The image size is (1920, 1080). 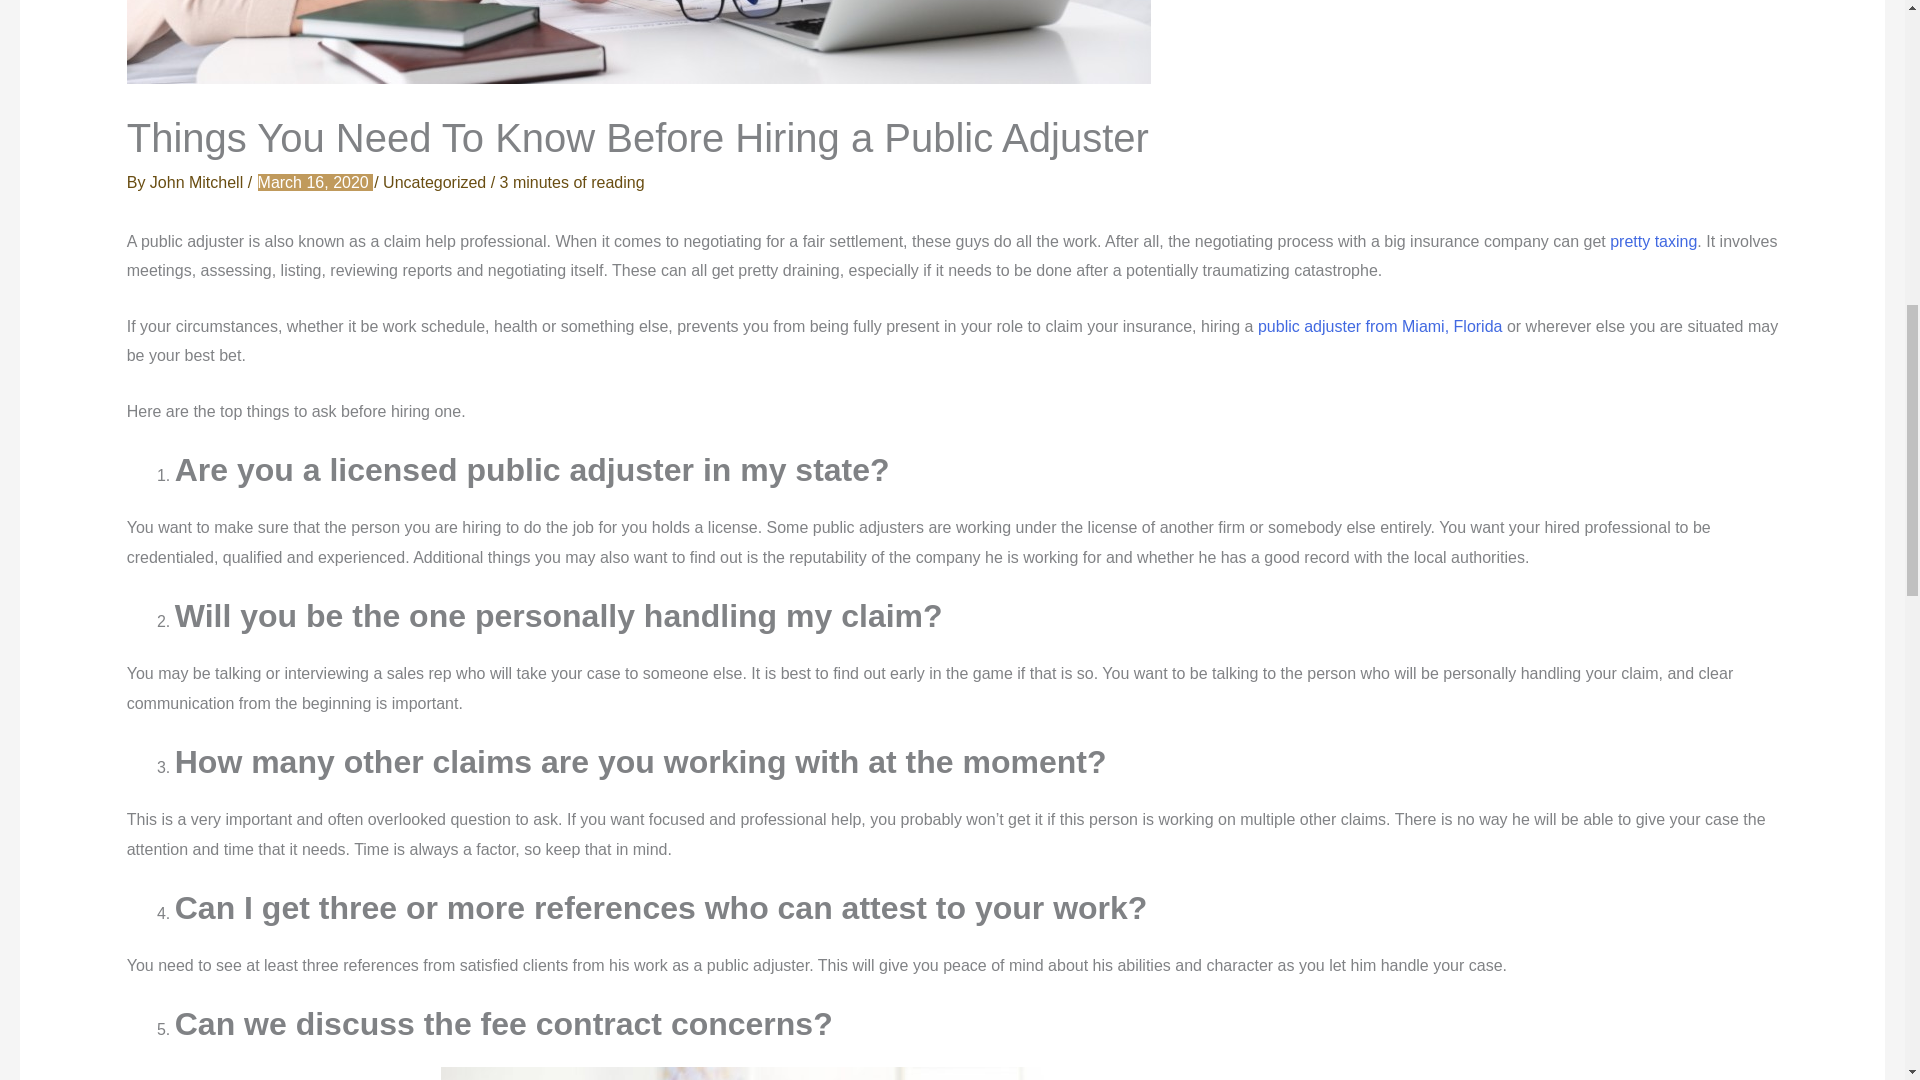 I want to click on  pretty taxing, so click(x=1651, y=241).